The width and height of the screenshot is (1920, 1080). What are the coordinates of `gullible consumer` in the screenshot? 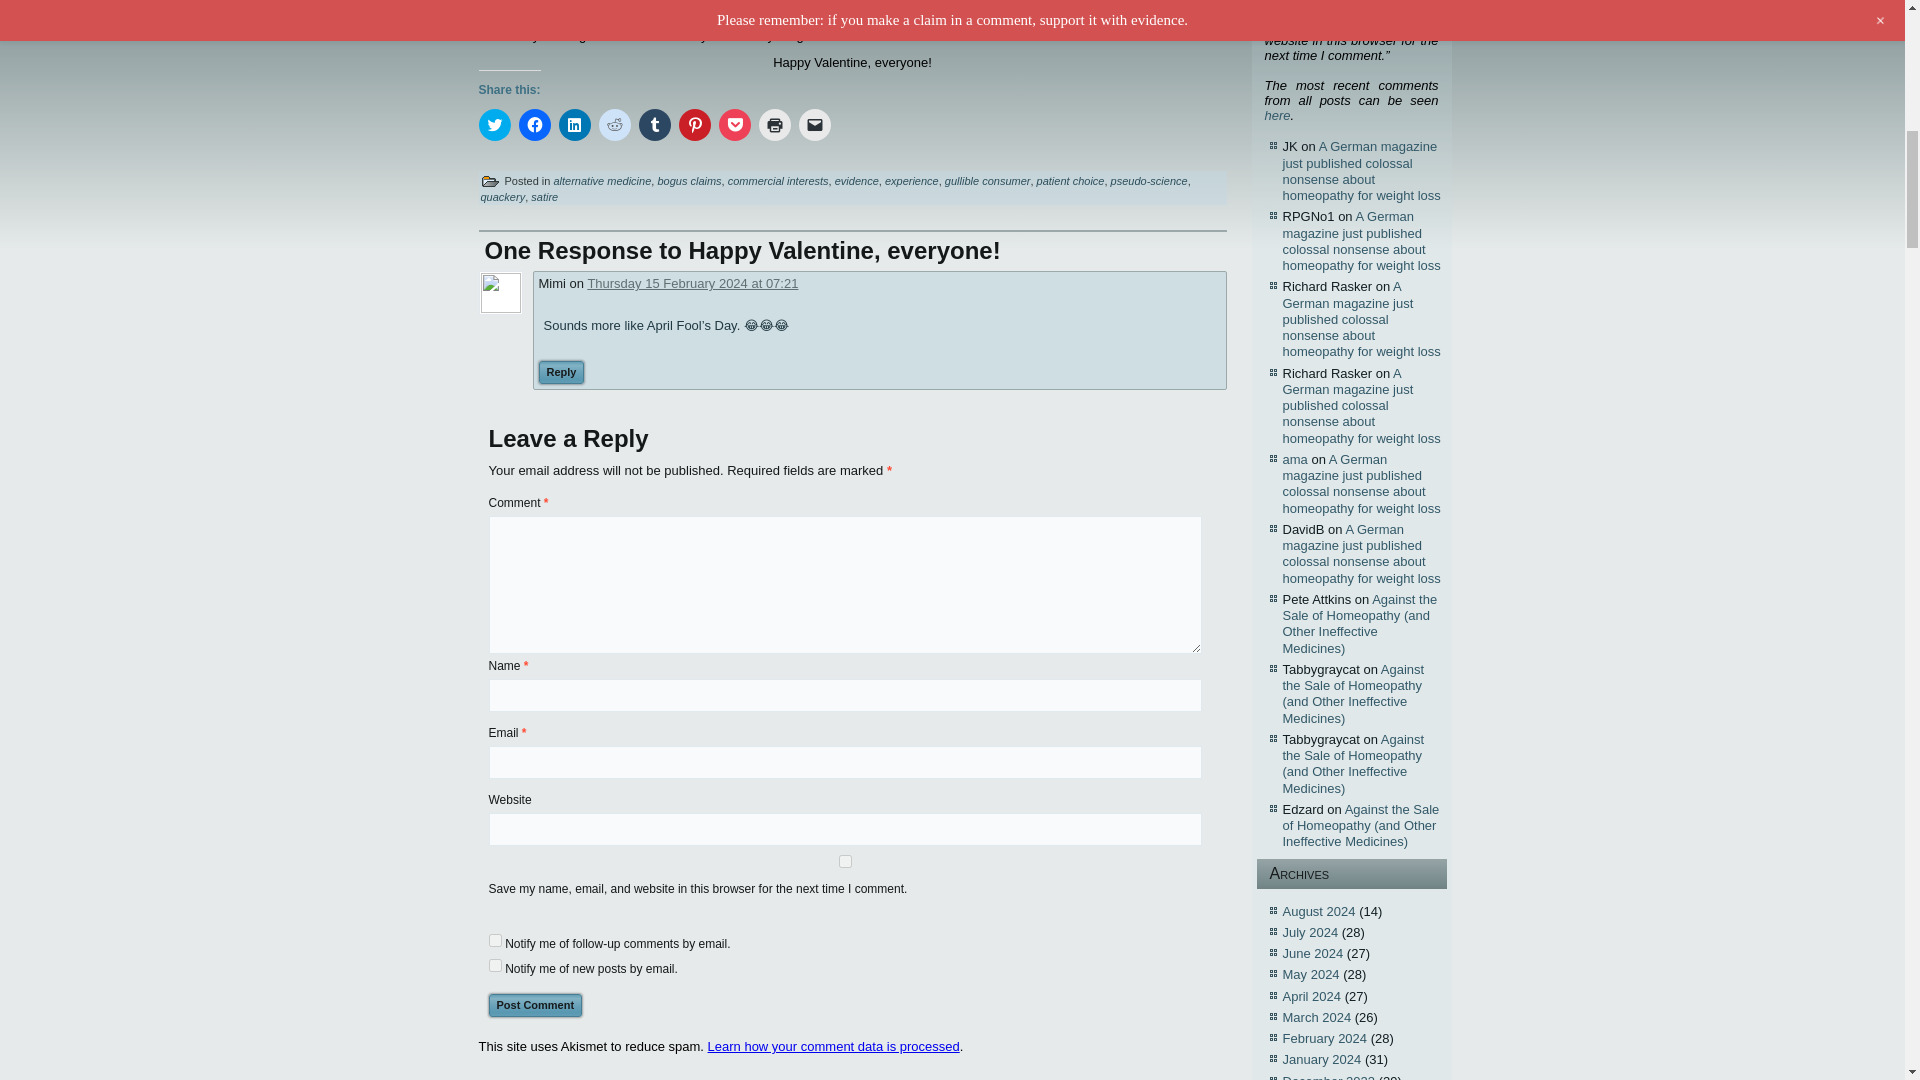 It's located at (988, 180).